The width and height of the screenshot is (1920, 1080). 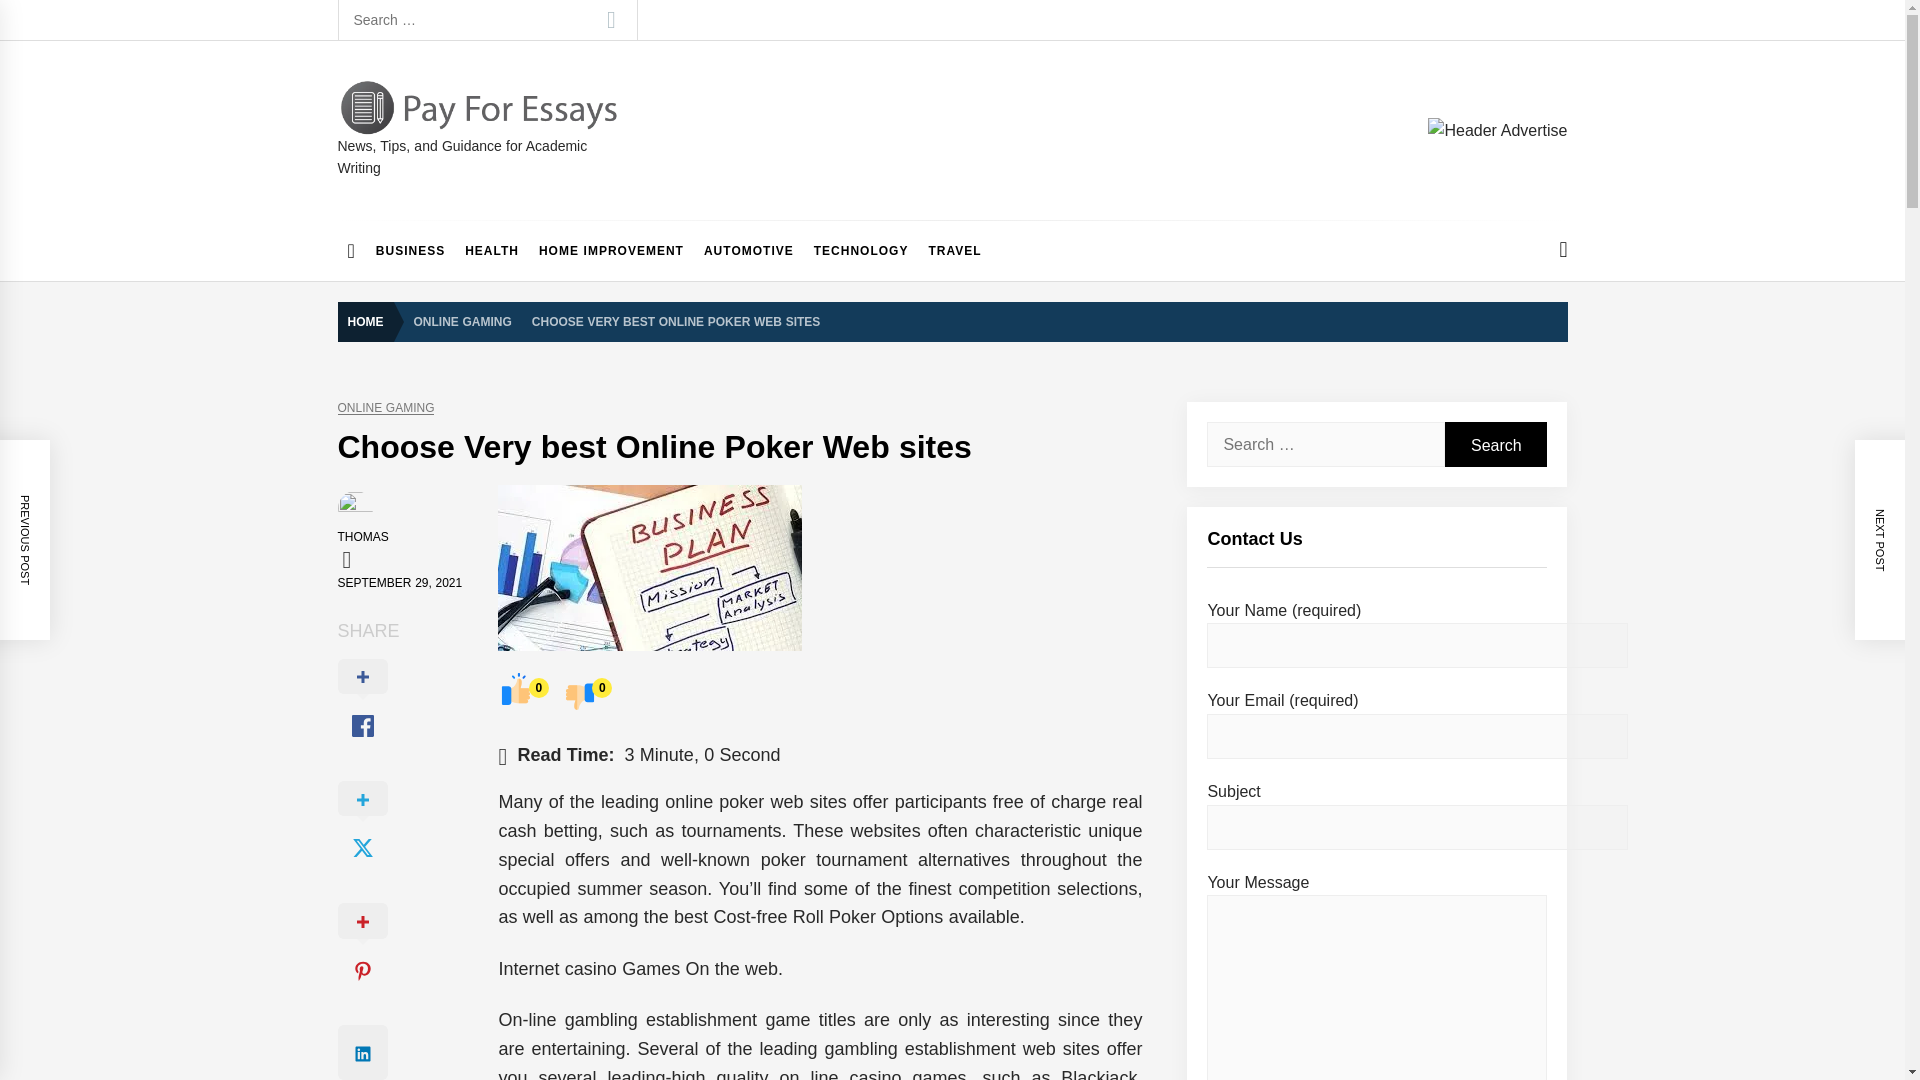 I want to click on SEPTEMBER 29, 2021, so click(x=400, y=582).